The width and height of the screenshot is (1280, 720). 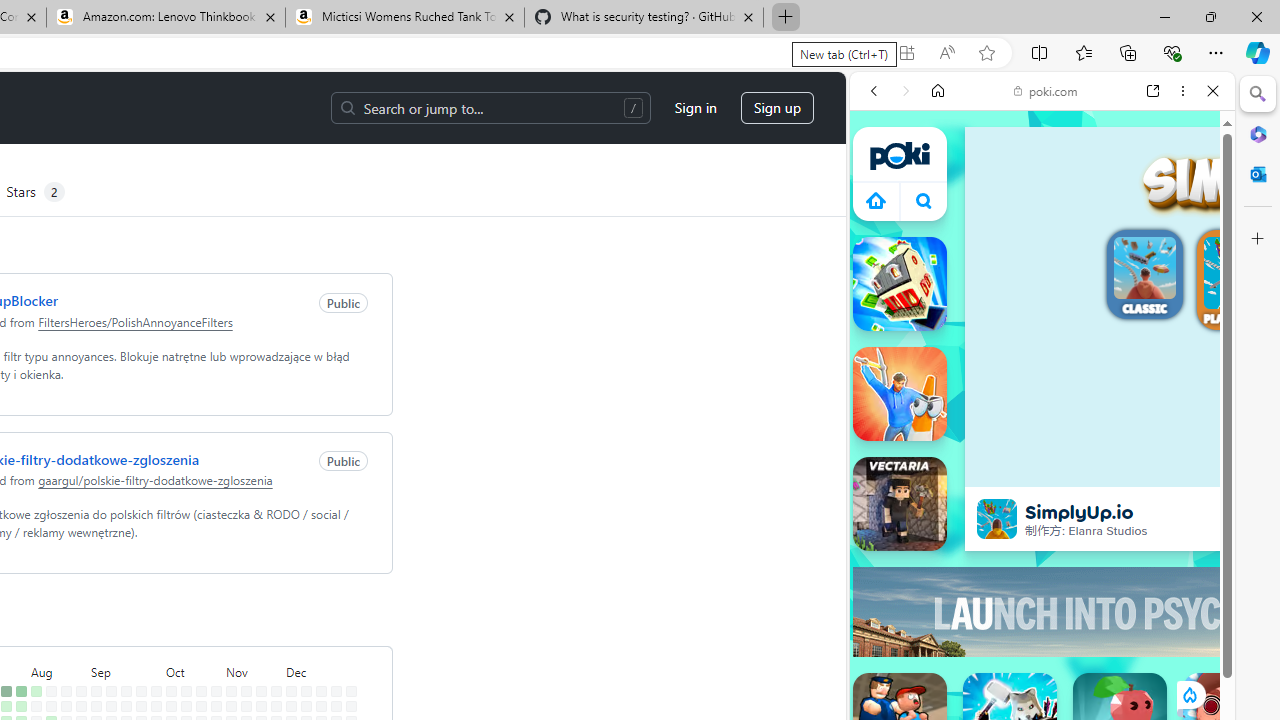 I want to click on SimplyUp.io, so click(x=996, y=518).